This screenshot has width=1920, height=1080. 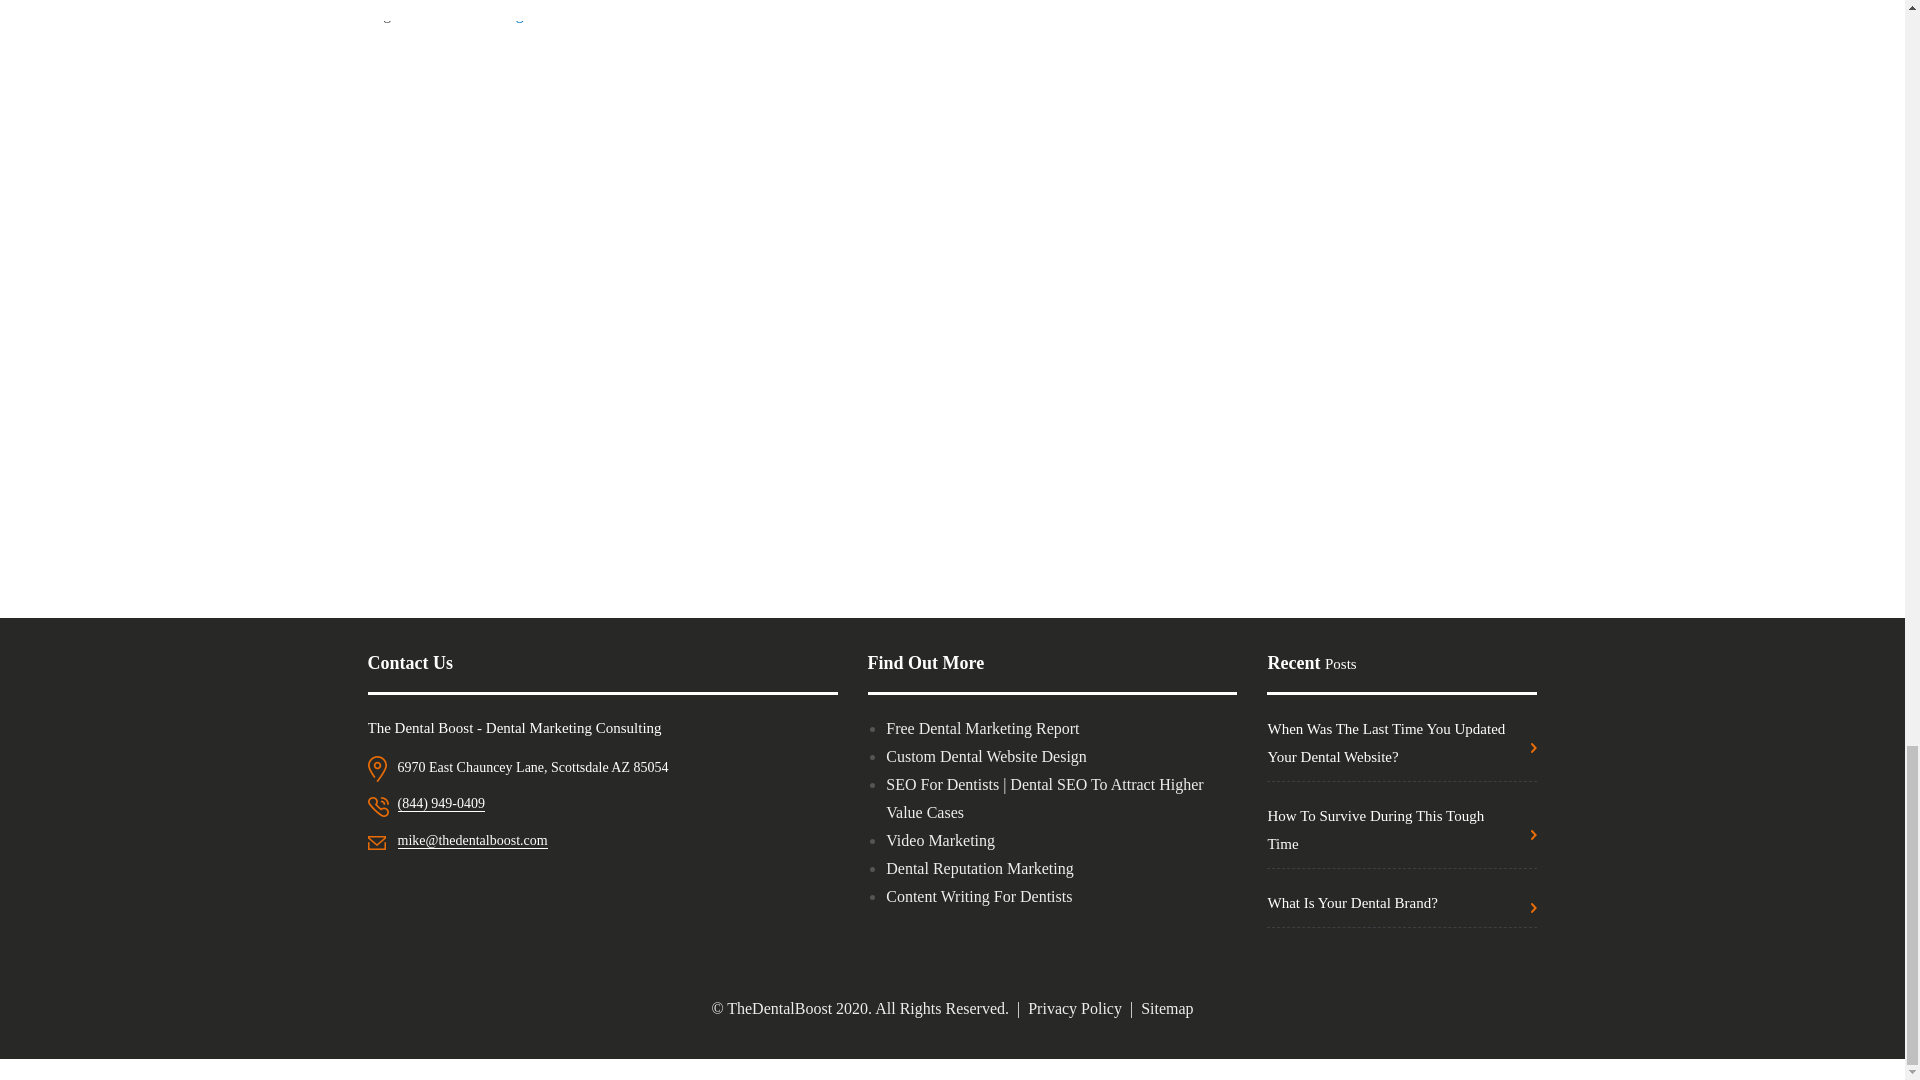 What do you see at coordinates (940, 840) in the screenshot?
I see `Video Marketing` at bounding box center [940, 840].